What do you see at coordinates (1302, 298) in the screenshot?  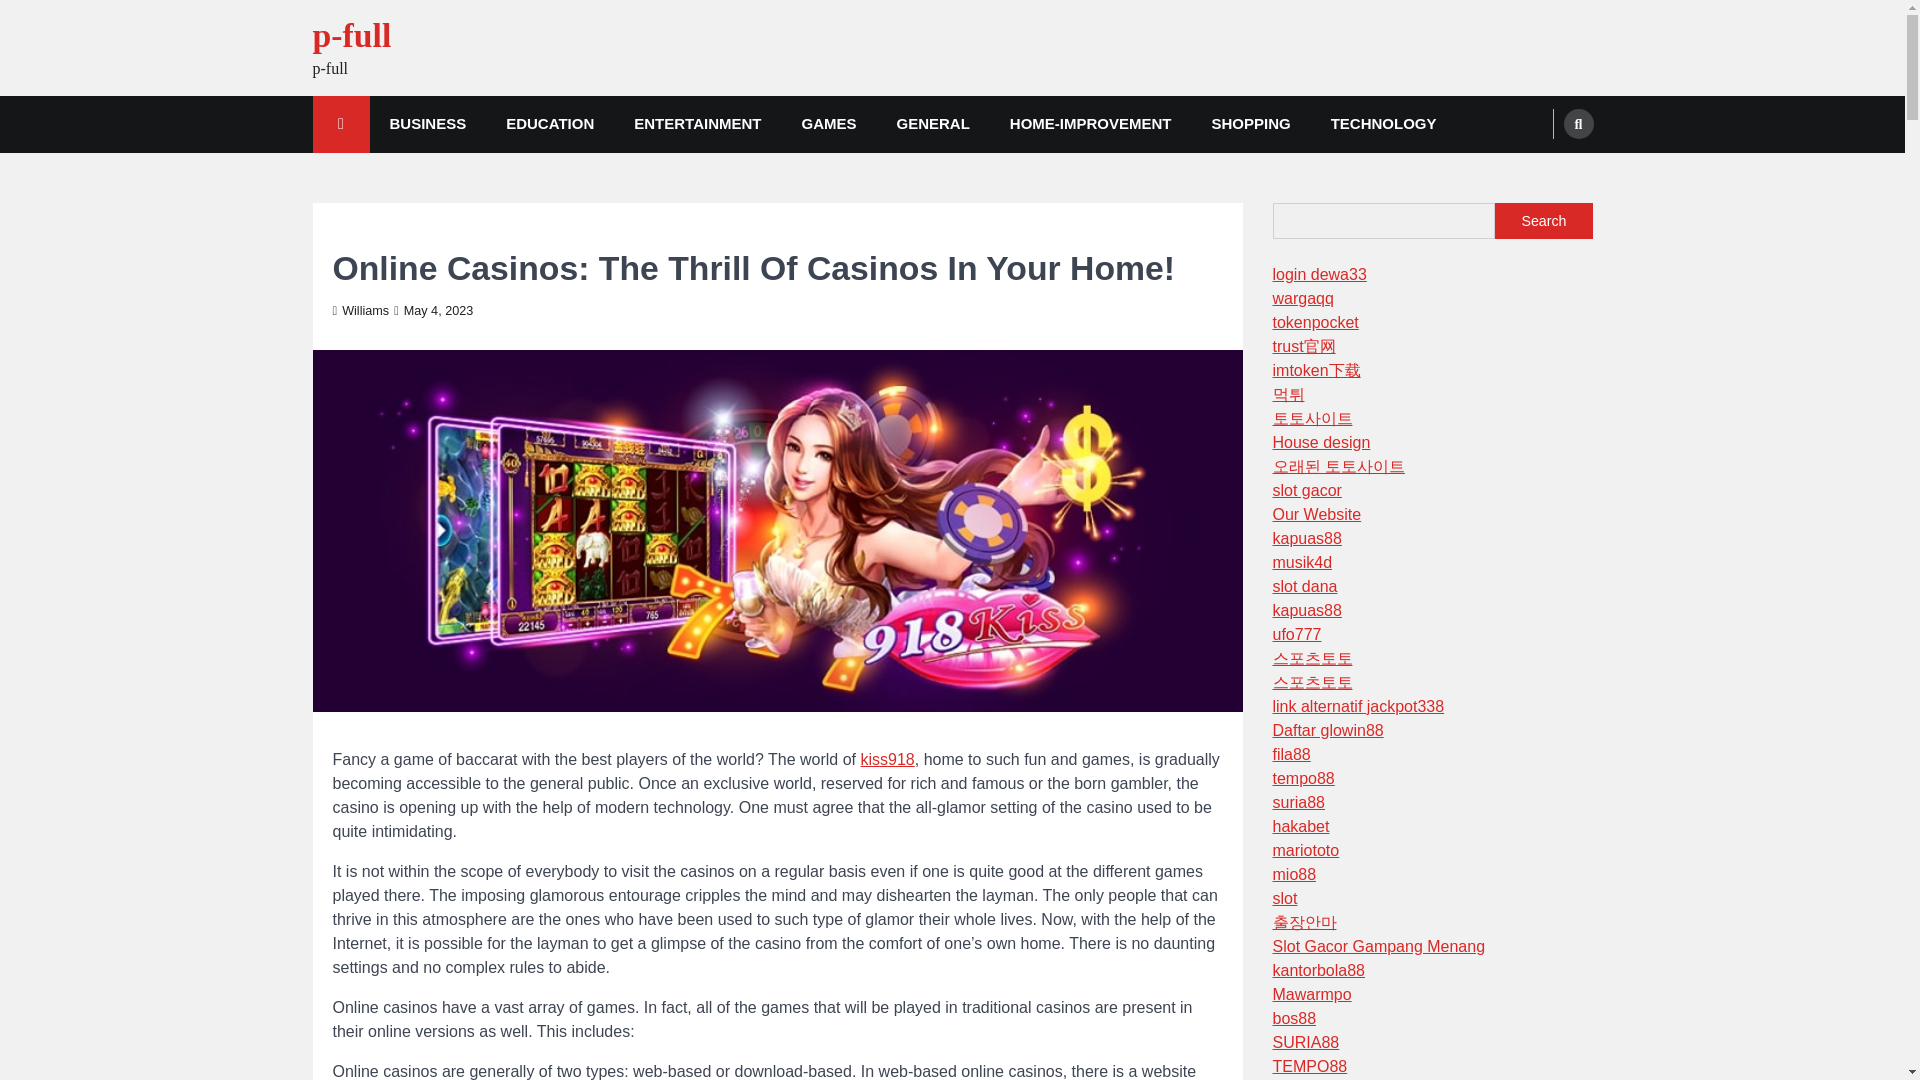 I see `wargaqq` at bounding box center [1302, 298].